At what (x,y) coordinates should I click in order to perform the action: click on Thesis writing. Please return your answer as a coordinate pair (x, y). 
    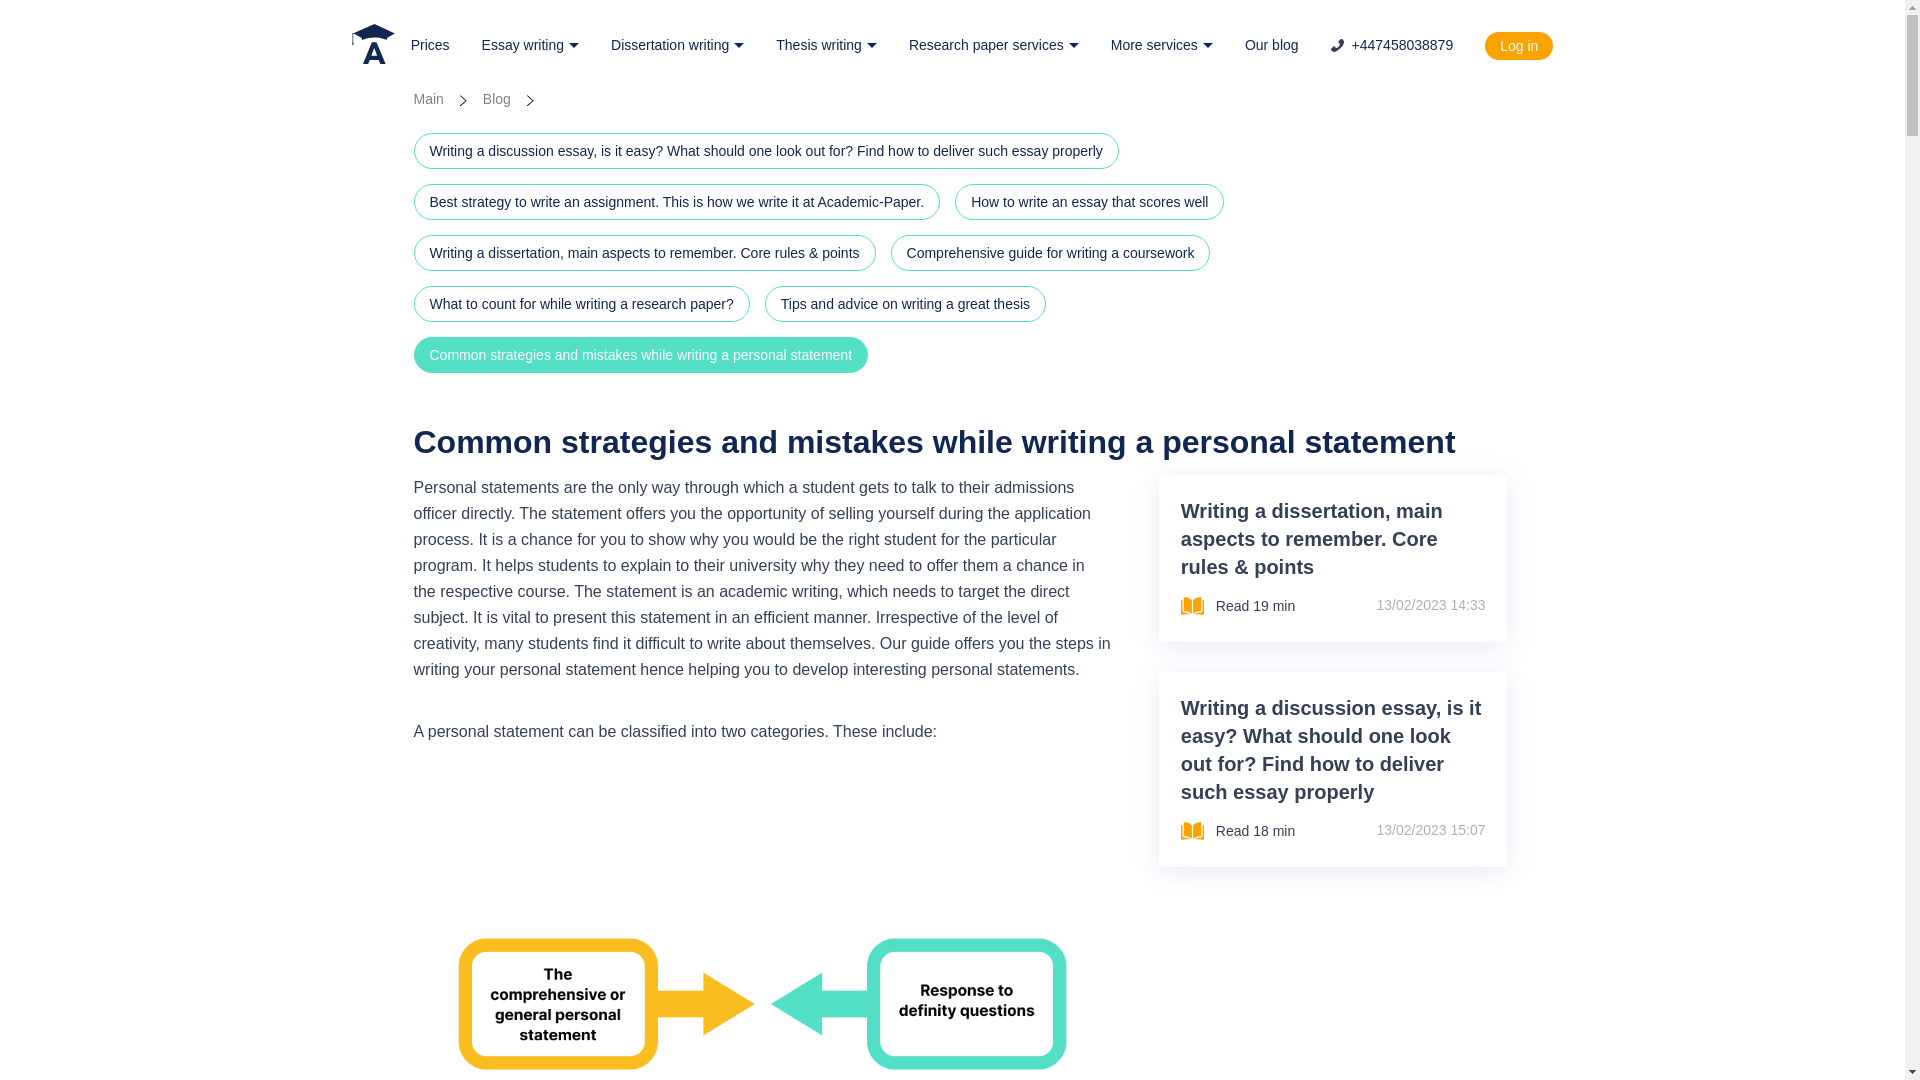
    Looking at the image, I should click on (826, 45).